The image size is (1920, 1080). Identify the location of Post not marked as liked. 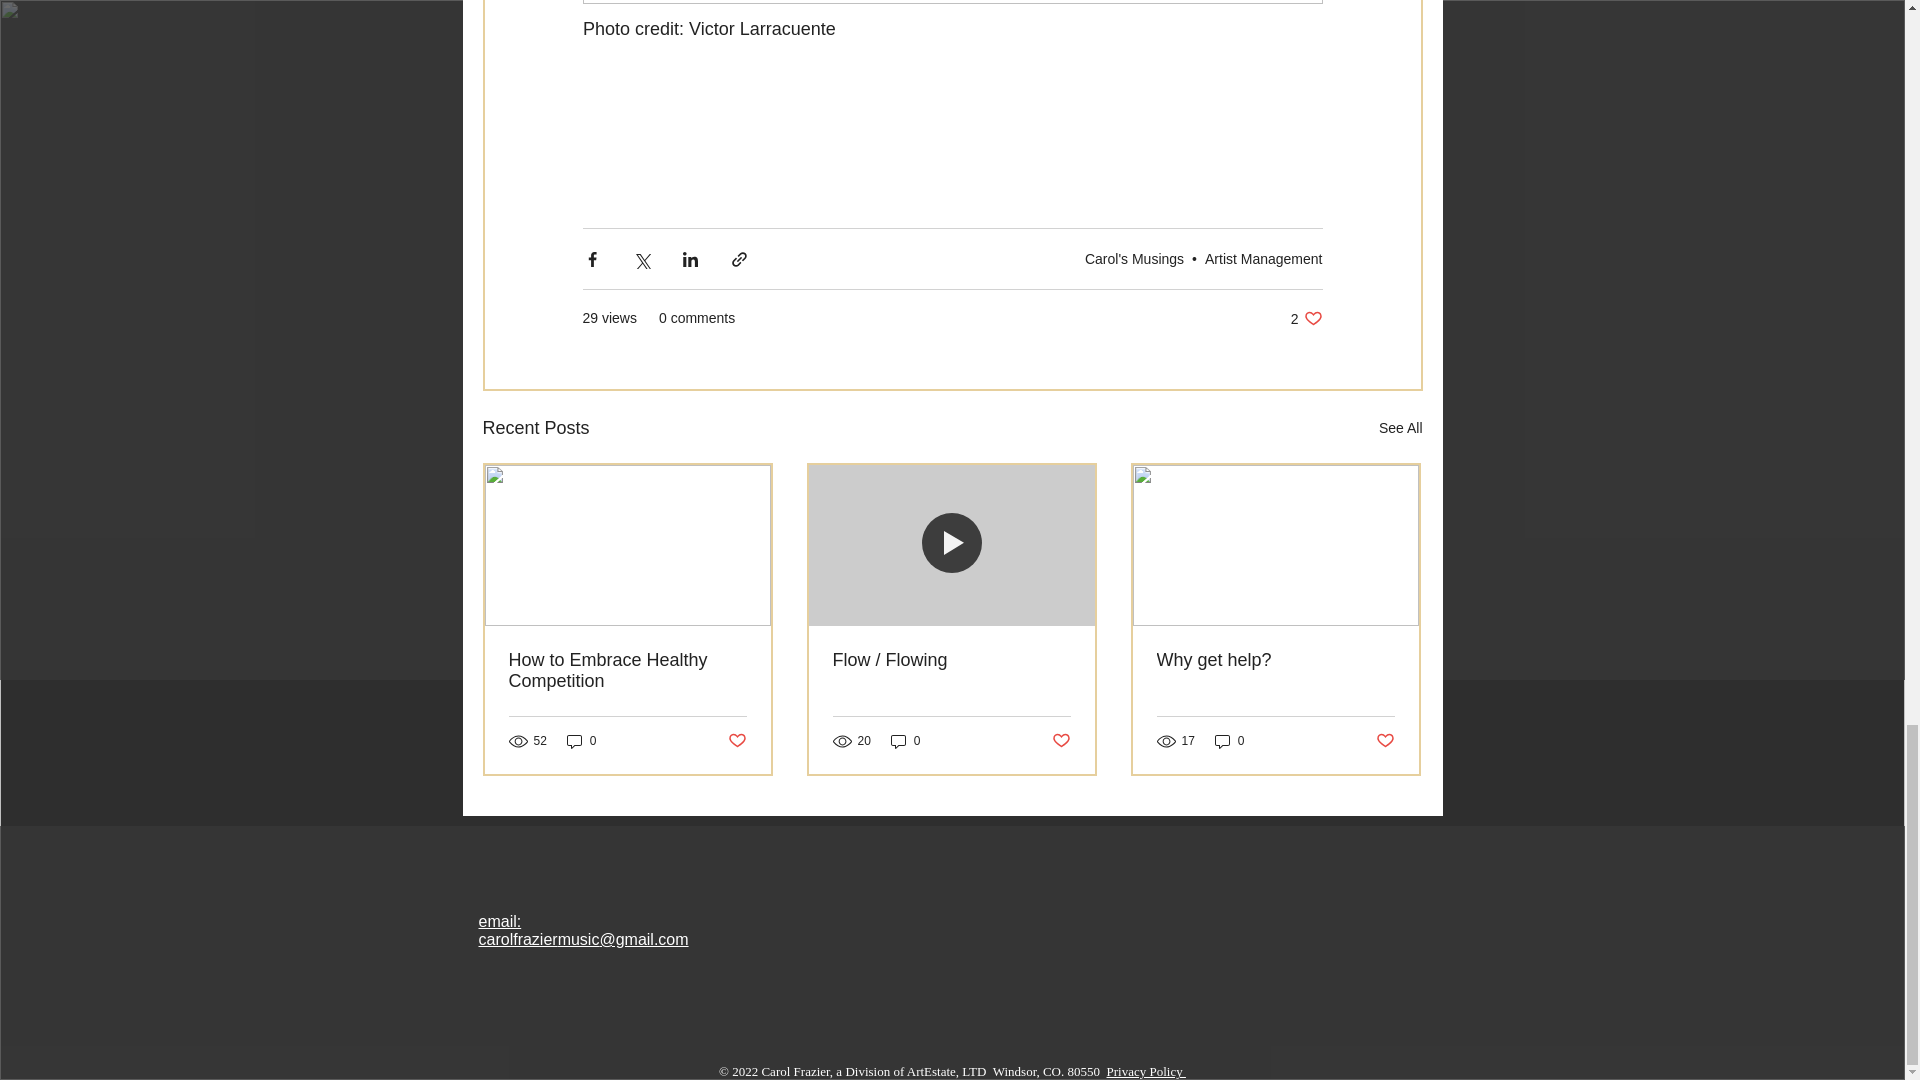
(736, 741).